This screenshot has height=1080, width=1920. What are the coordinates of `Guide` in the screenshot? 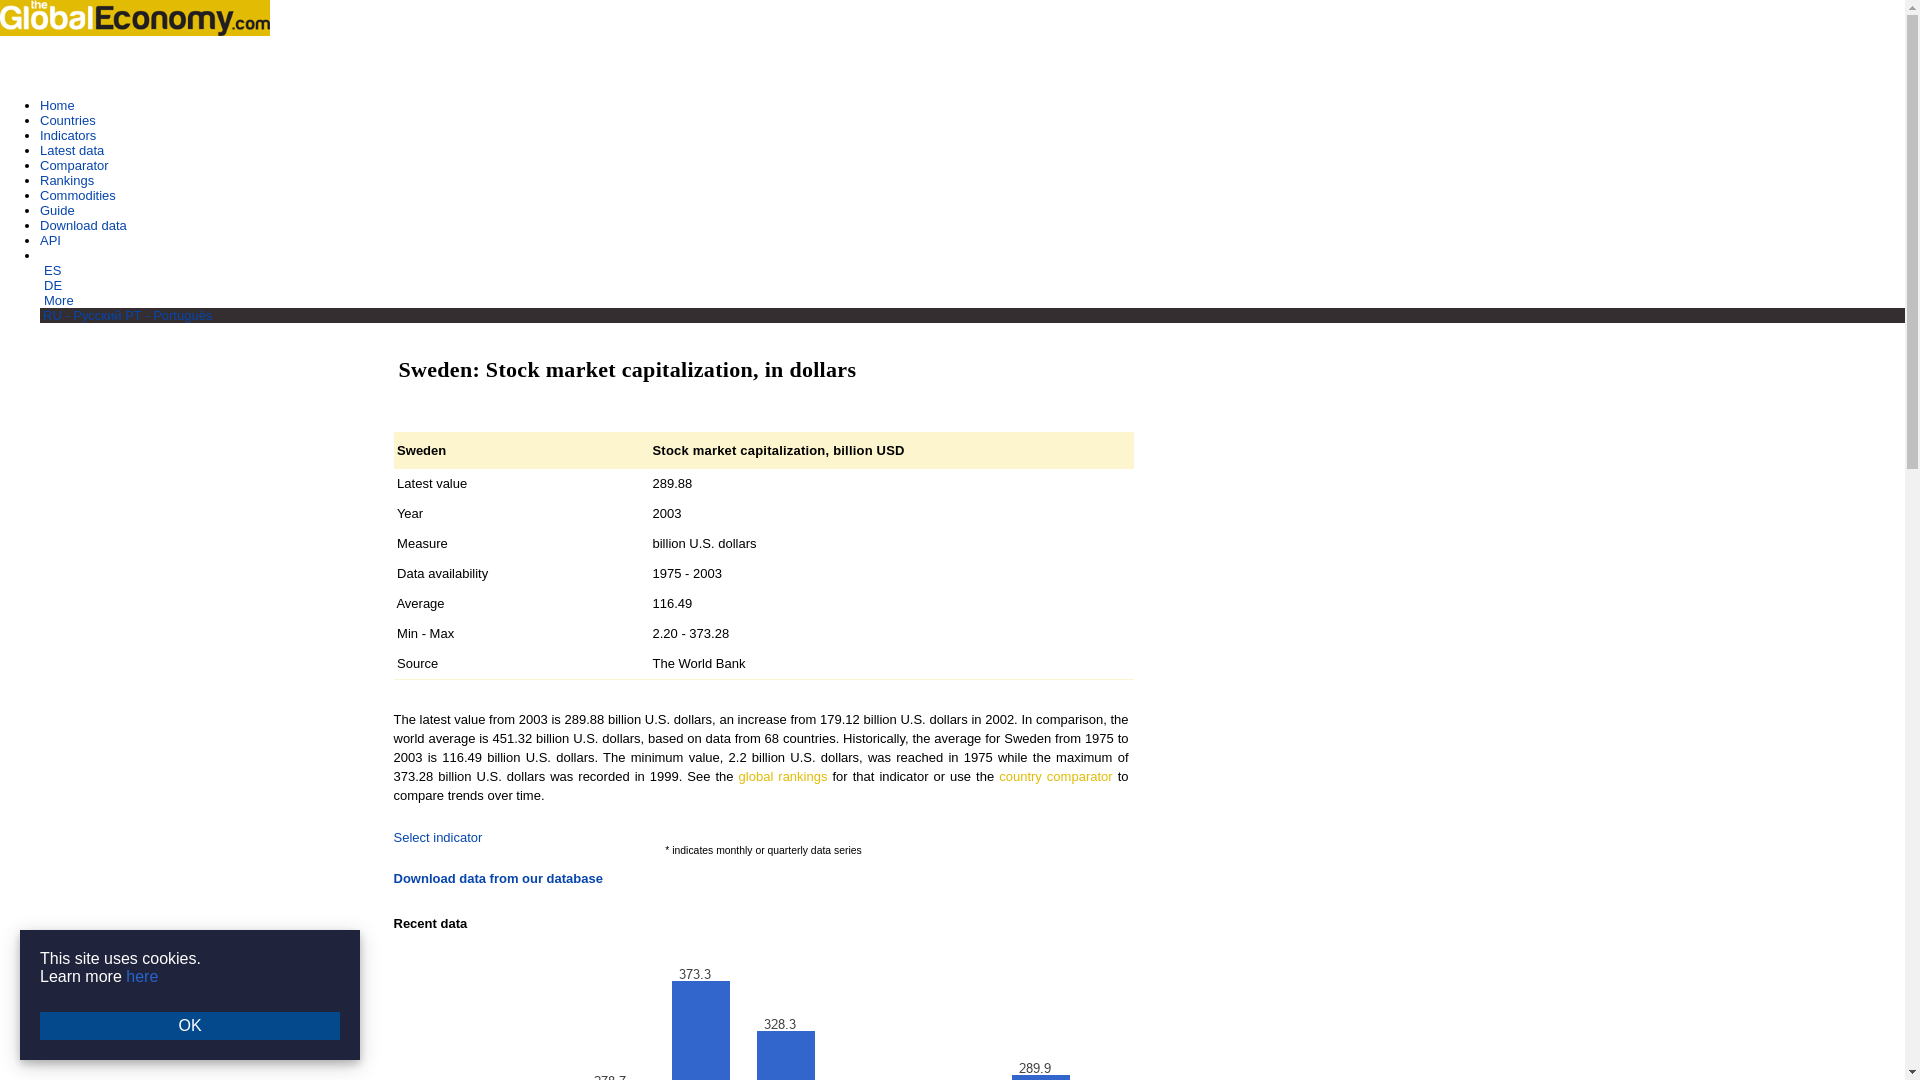 It's located at (57, 210).